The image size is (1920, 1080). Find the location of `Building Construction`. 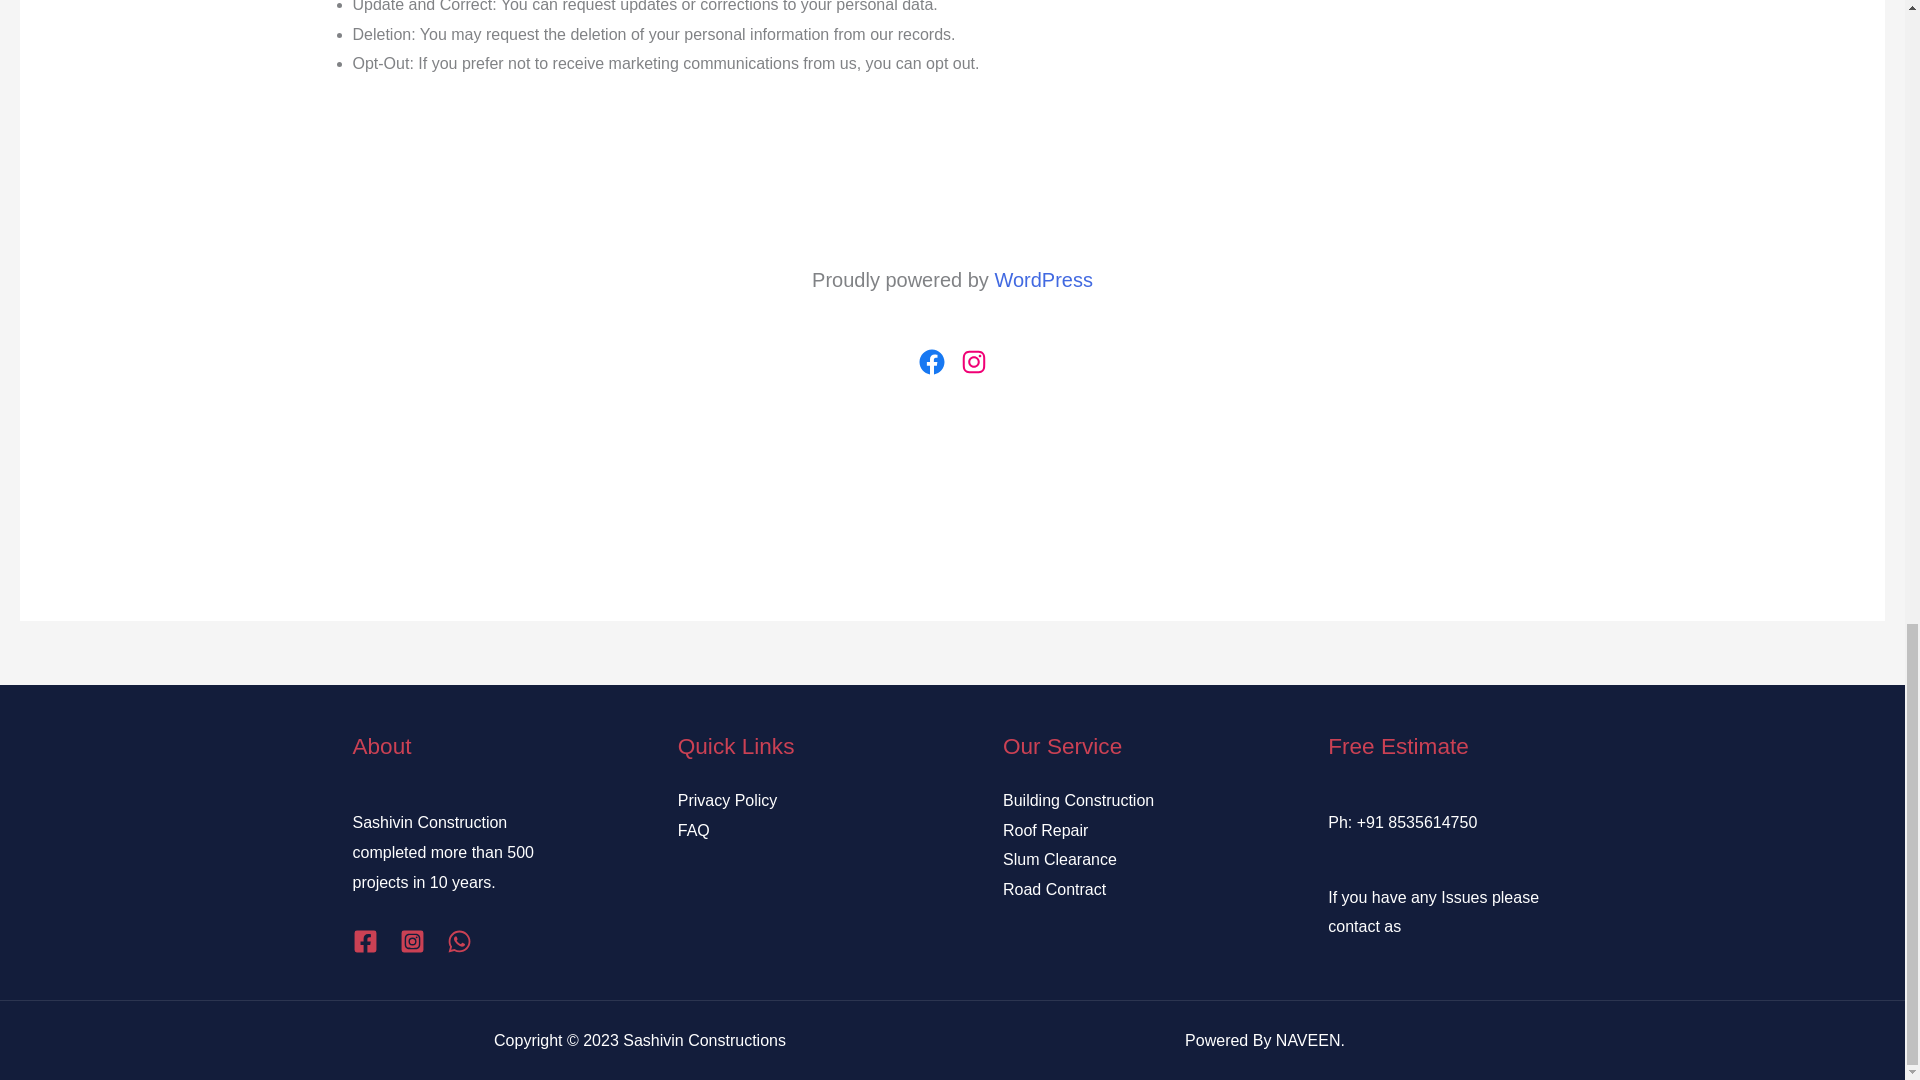

Building Construction is located at coordinates (1078, 800).